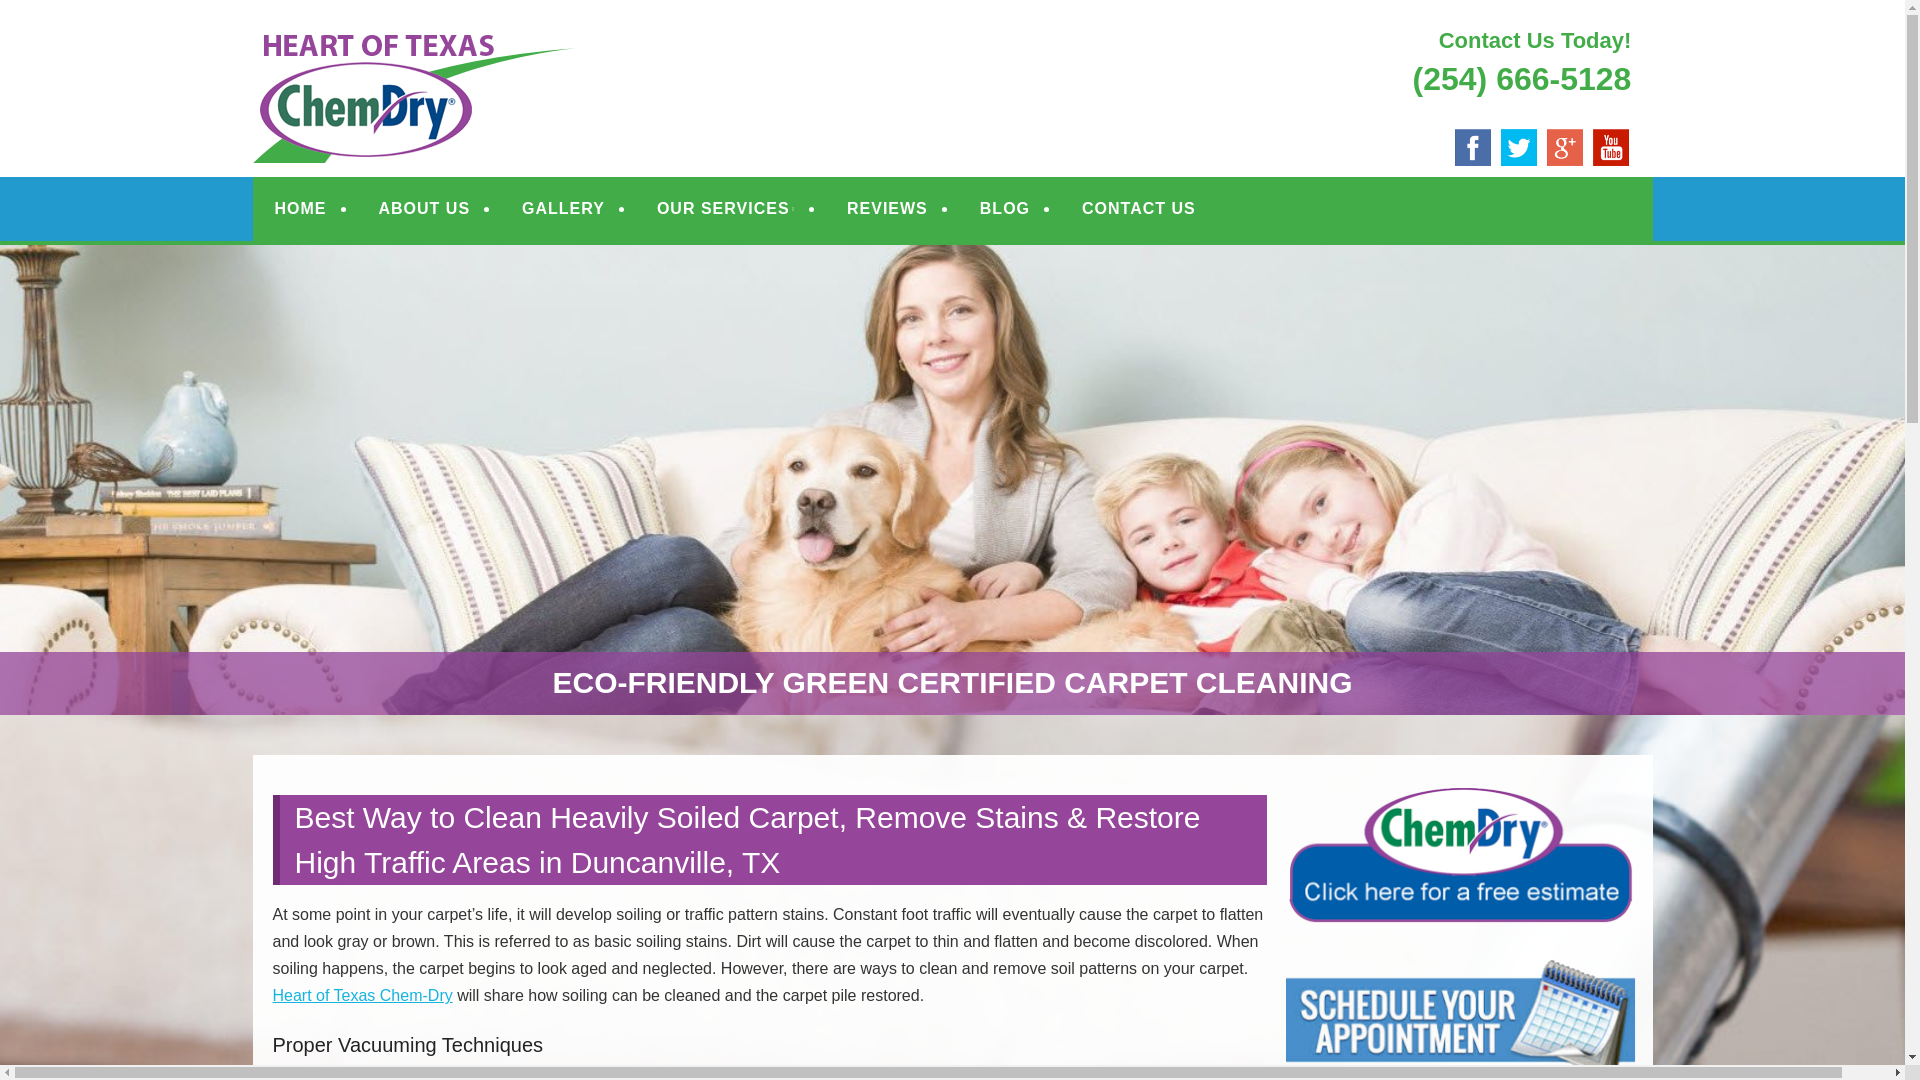 The image size is (1920, 1080). What do you see at coordinates (300, 208) in the screenshot?
I see `HOME` at bounding box center [300, 208].